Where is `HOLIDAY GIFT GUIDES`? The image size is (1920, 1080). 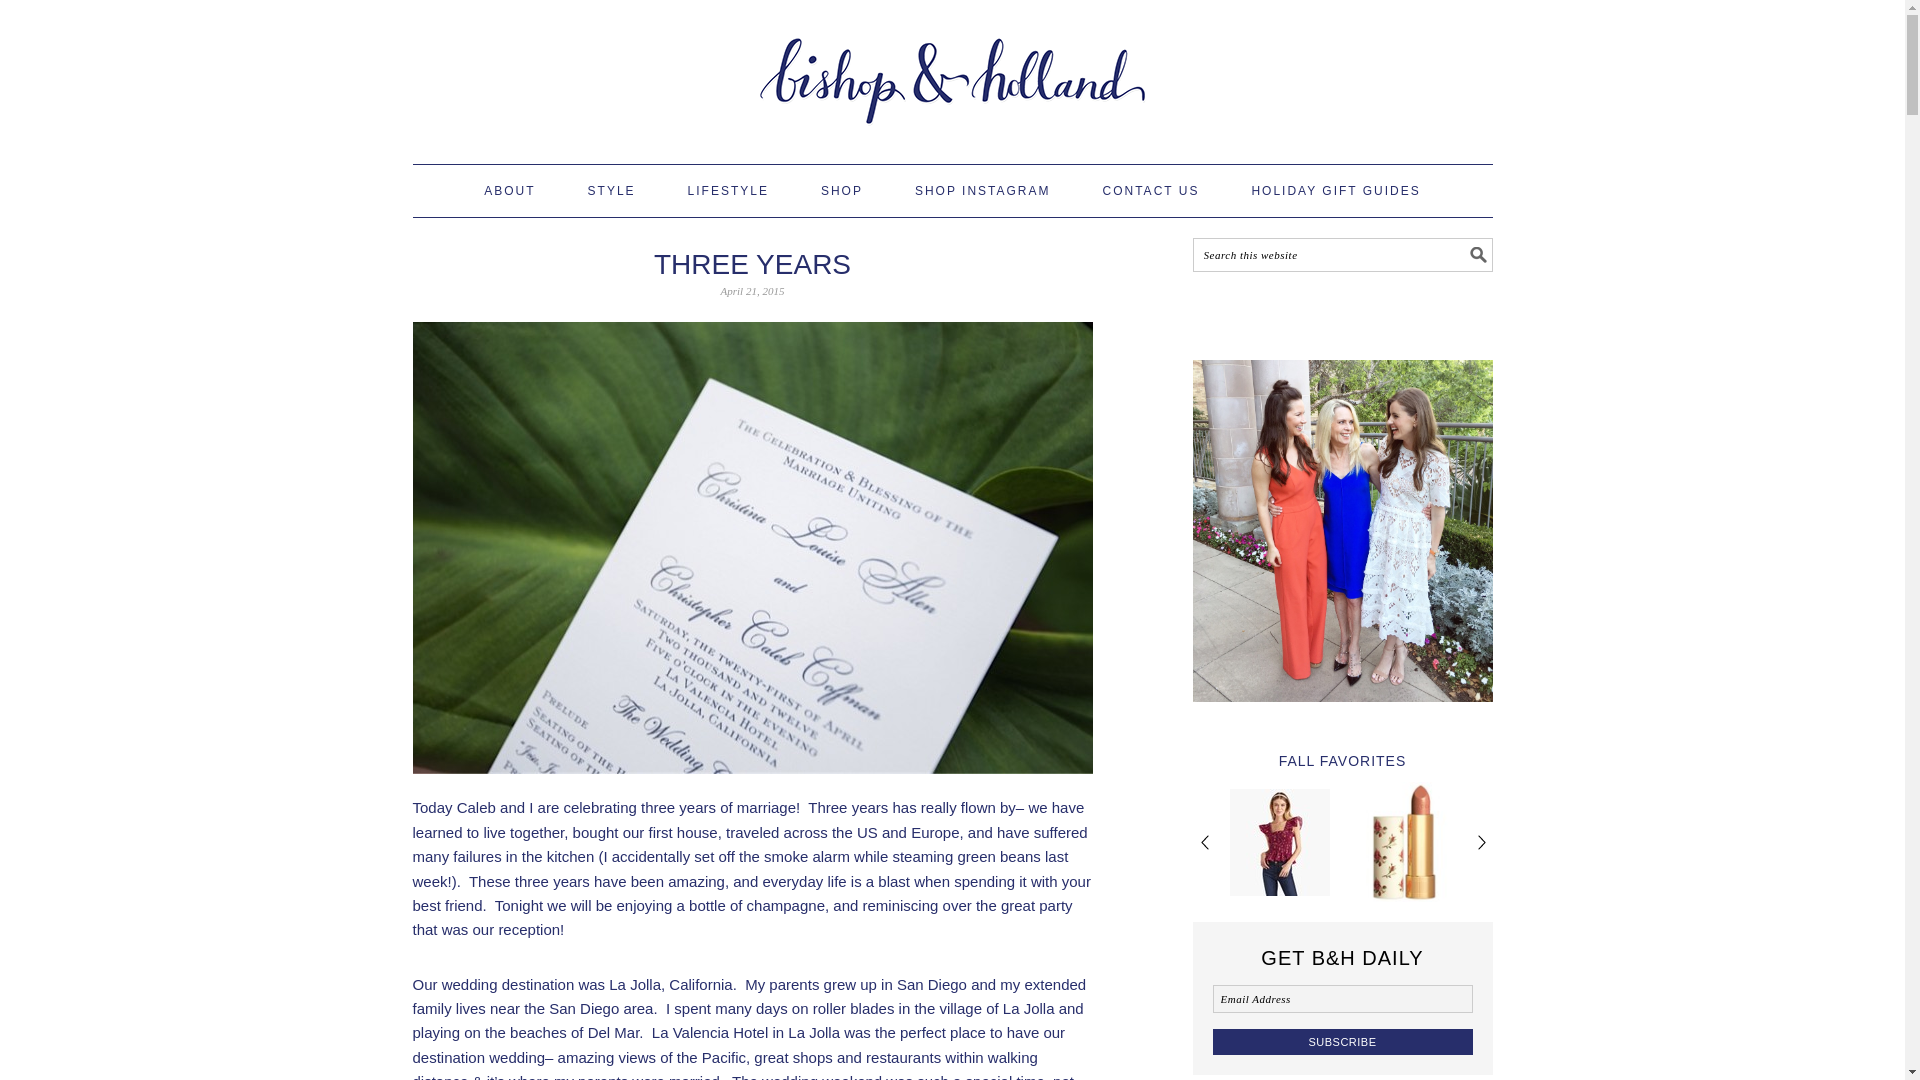
HOLIDAY GIFT GUIDES is located at coordinates (1336, 191).